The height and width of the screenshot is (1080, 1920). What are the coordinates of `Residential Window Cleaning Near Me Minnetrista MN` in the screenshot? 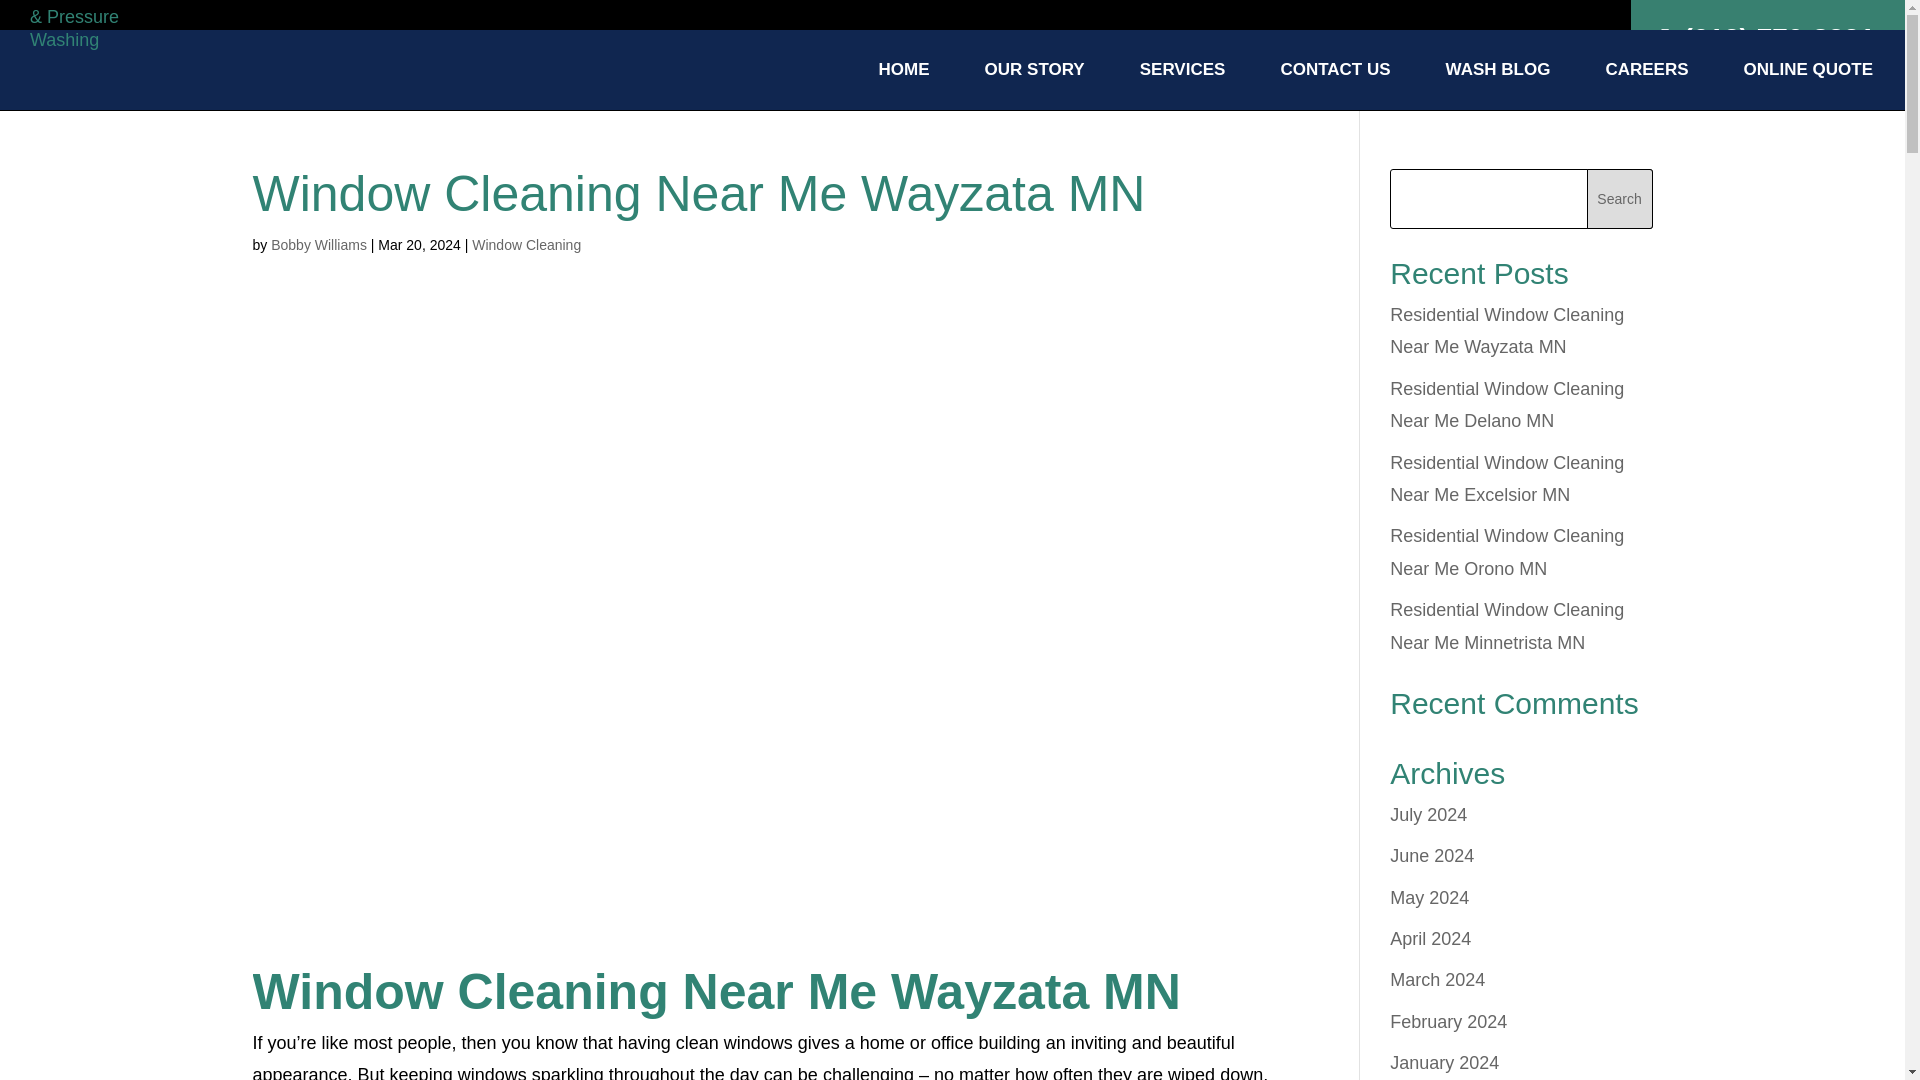 It's located at (1507, 626).